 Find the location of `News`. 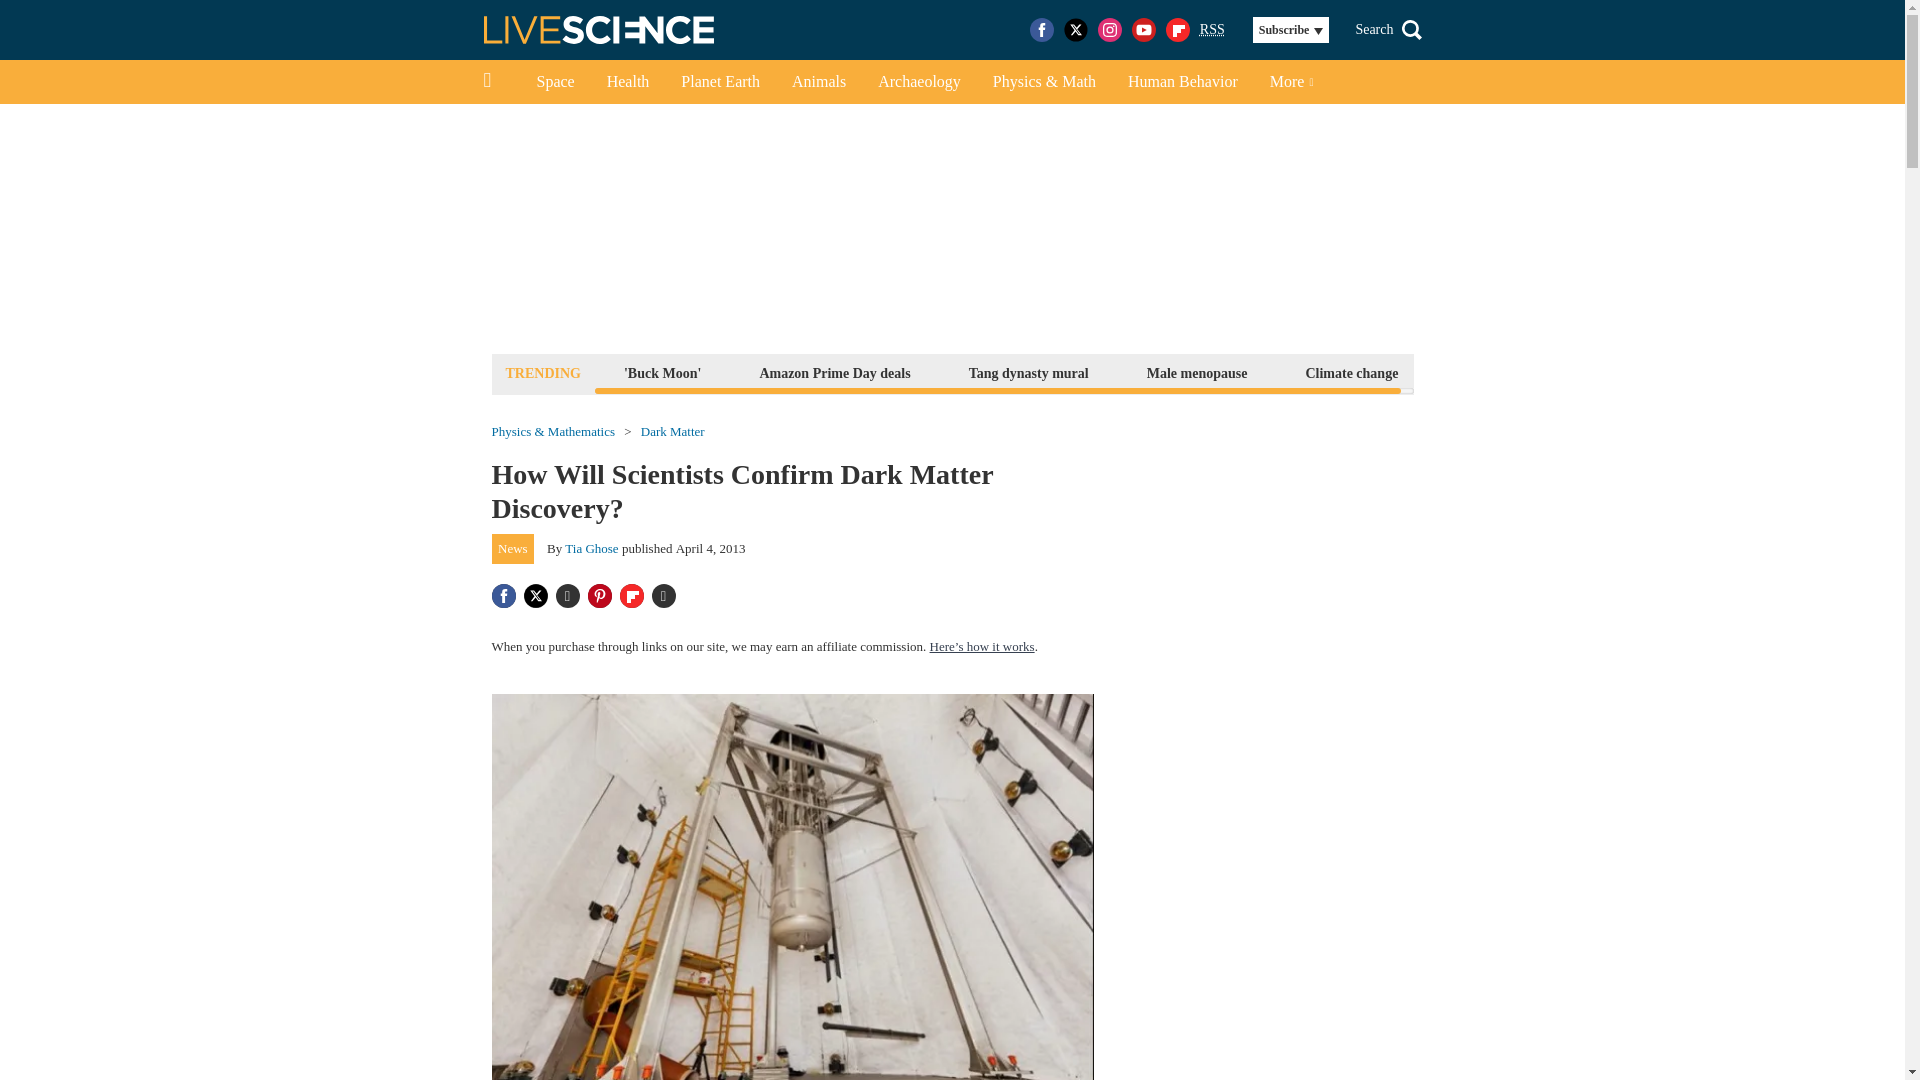

News is located at coordinates (513, 548).